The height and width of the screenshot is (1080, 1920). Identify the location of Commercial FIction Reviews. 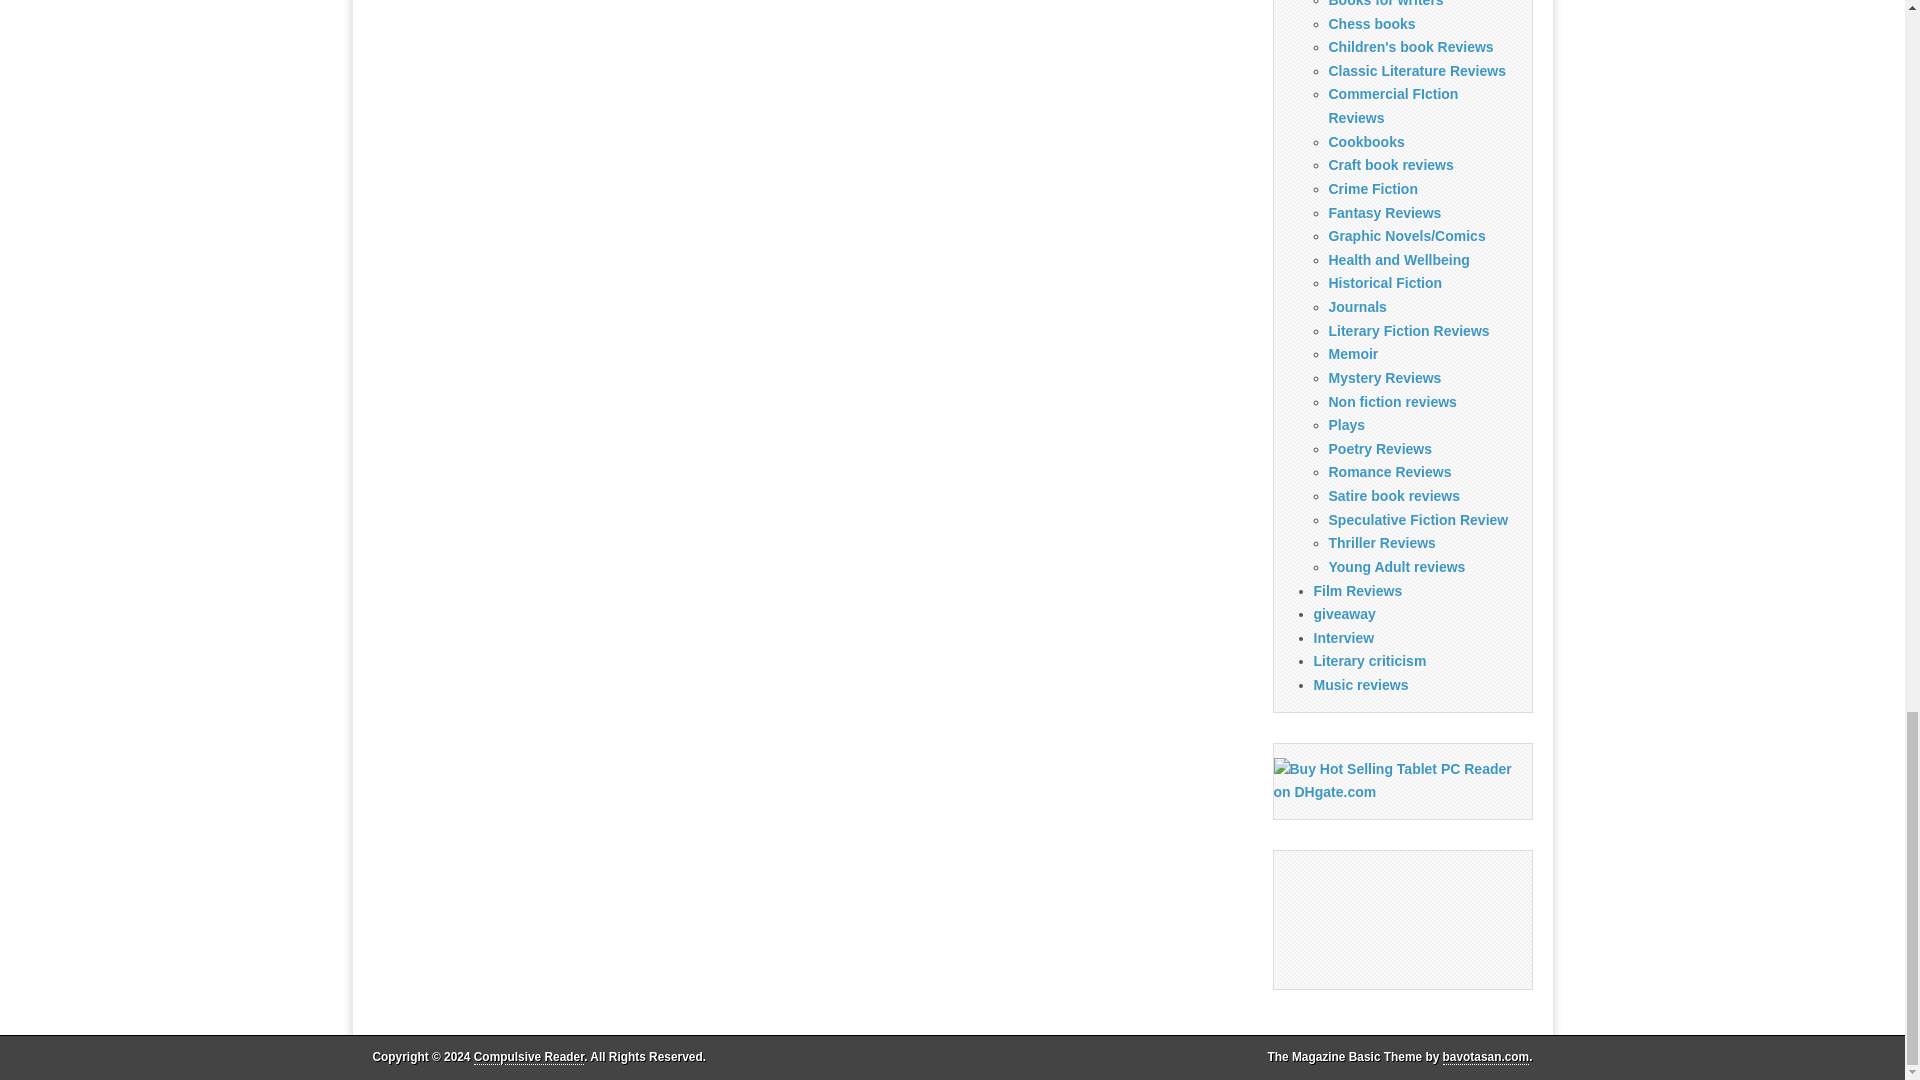
(1392, 106).